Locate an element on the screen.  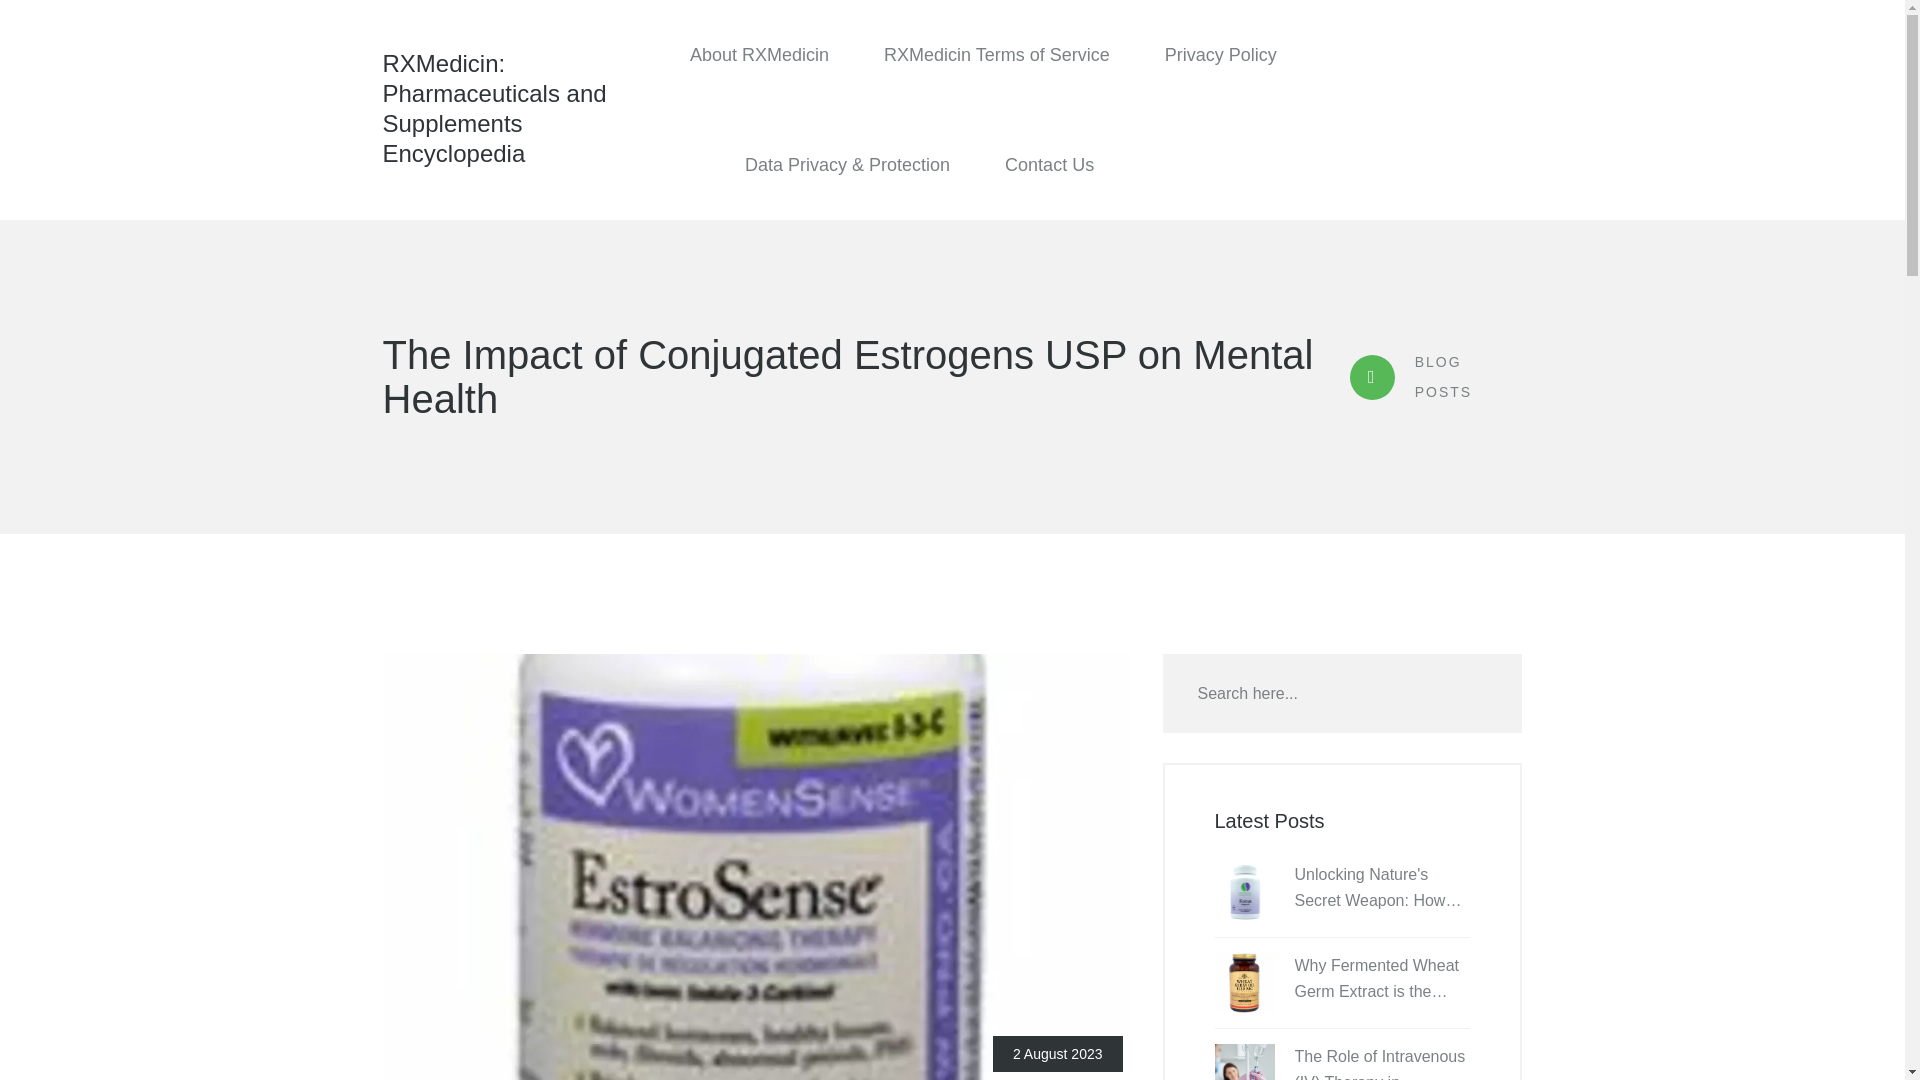
RXMedicin Terms of Service is located at coordinates (996, 55).